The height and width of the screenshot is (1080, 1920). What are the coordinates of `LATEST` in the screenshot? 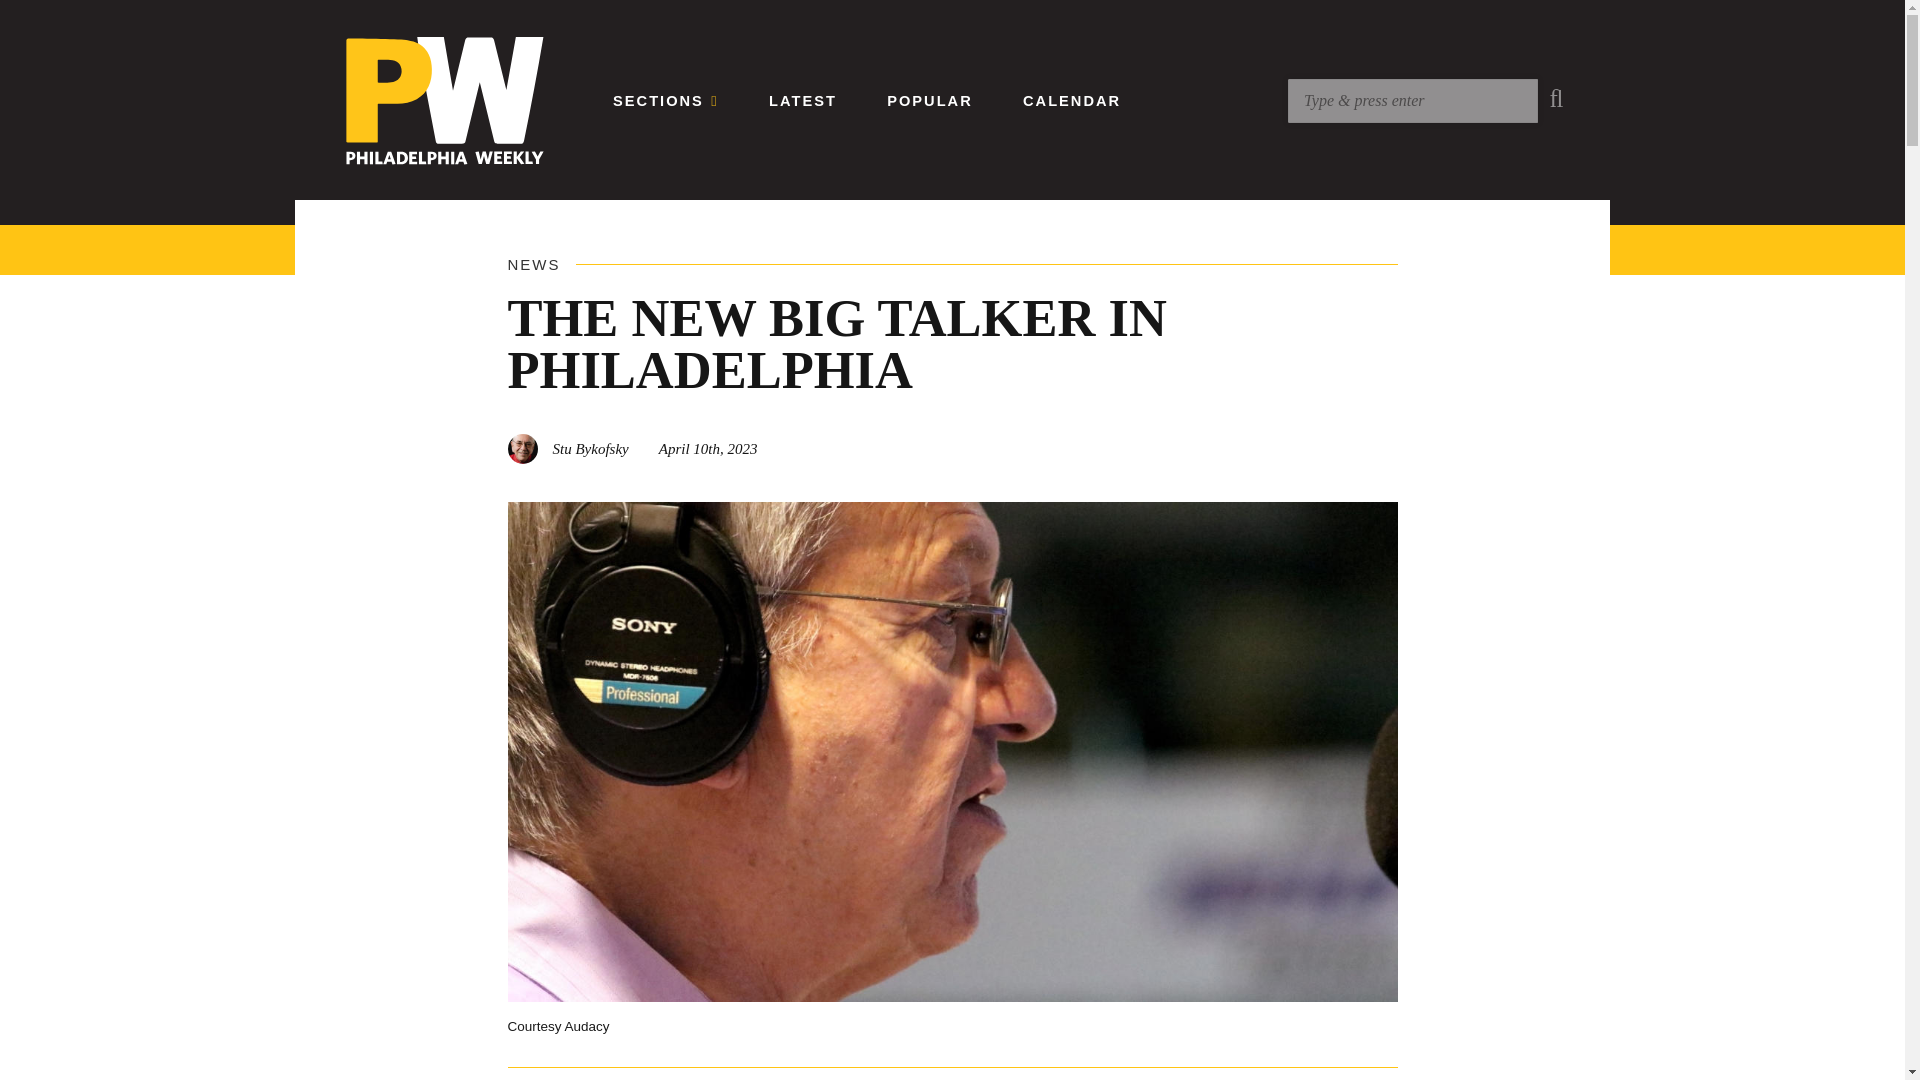 It's located at (803, 100).